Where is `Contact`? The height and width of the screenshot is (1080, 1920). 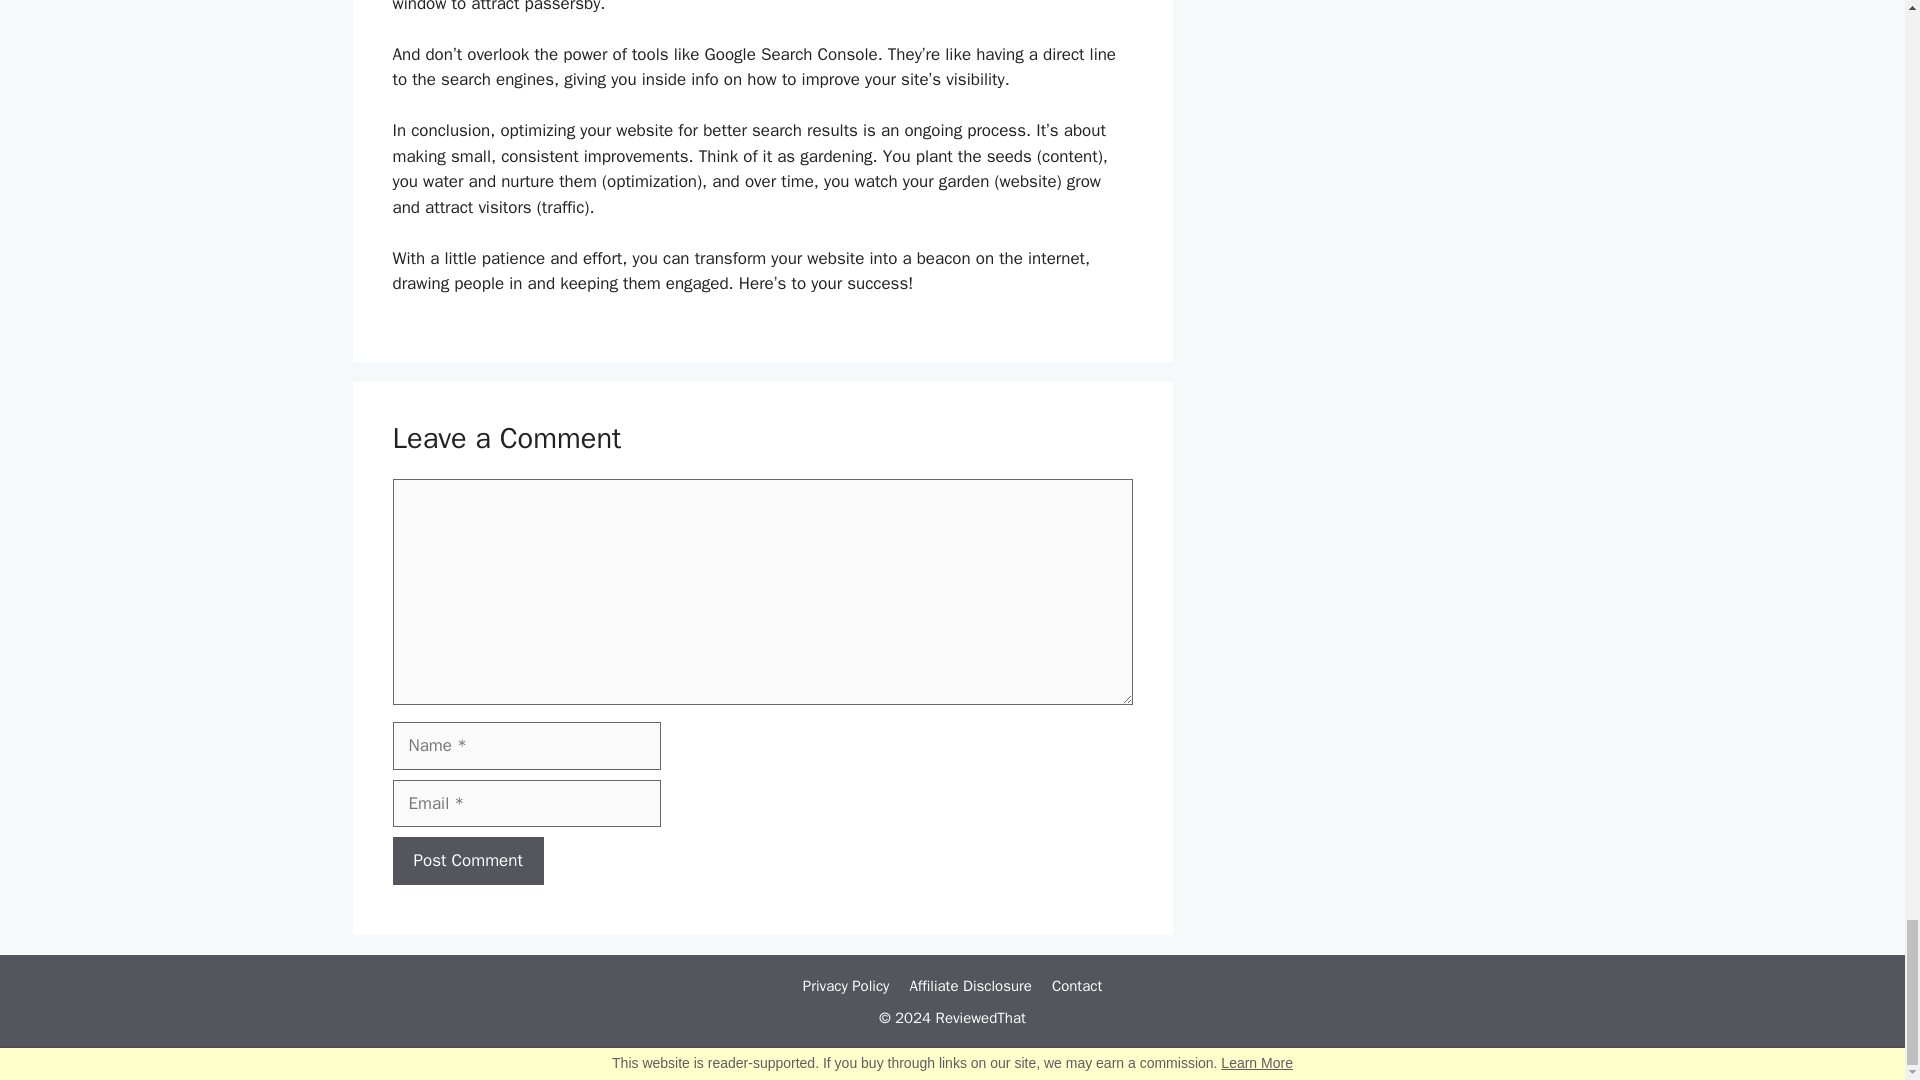
Contact is located at coordinates (1077, 986).